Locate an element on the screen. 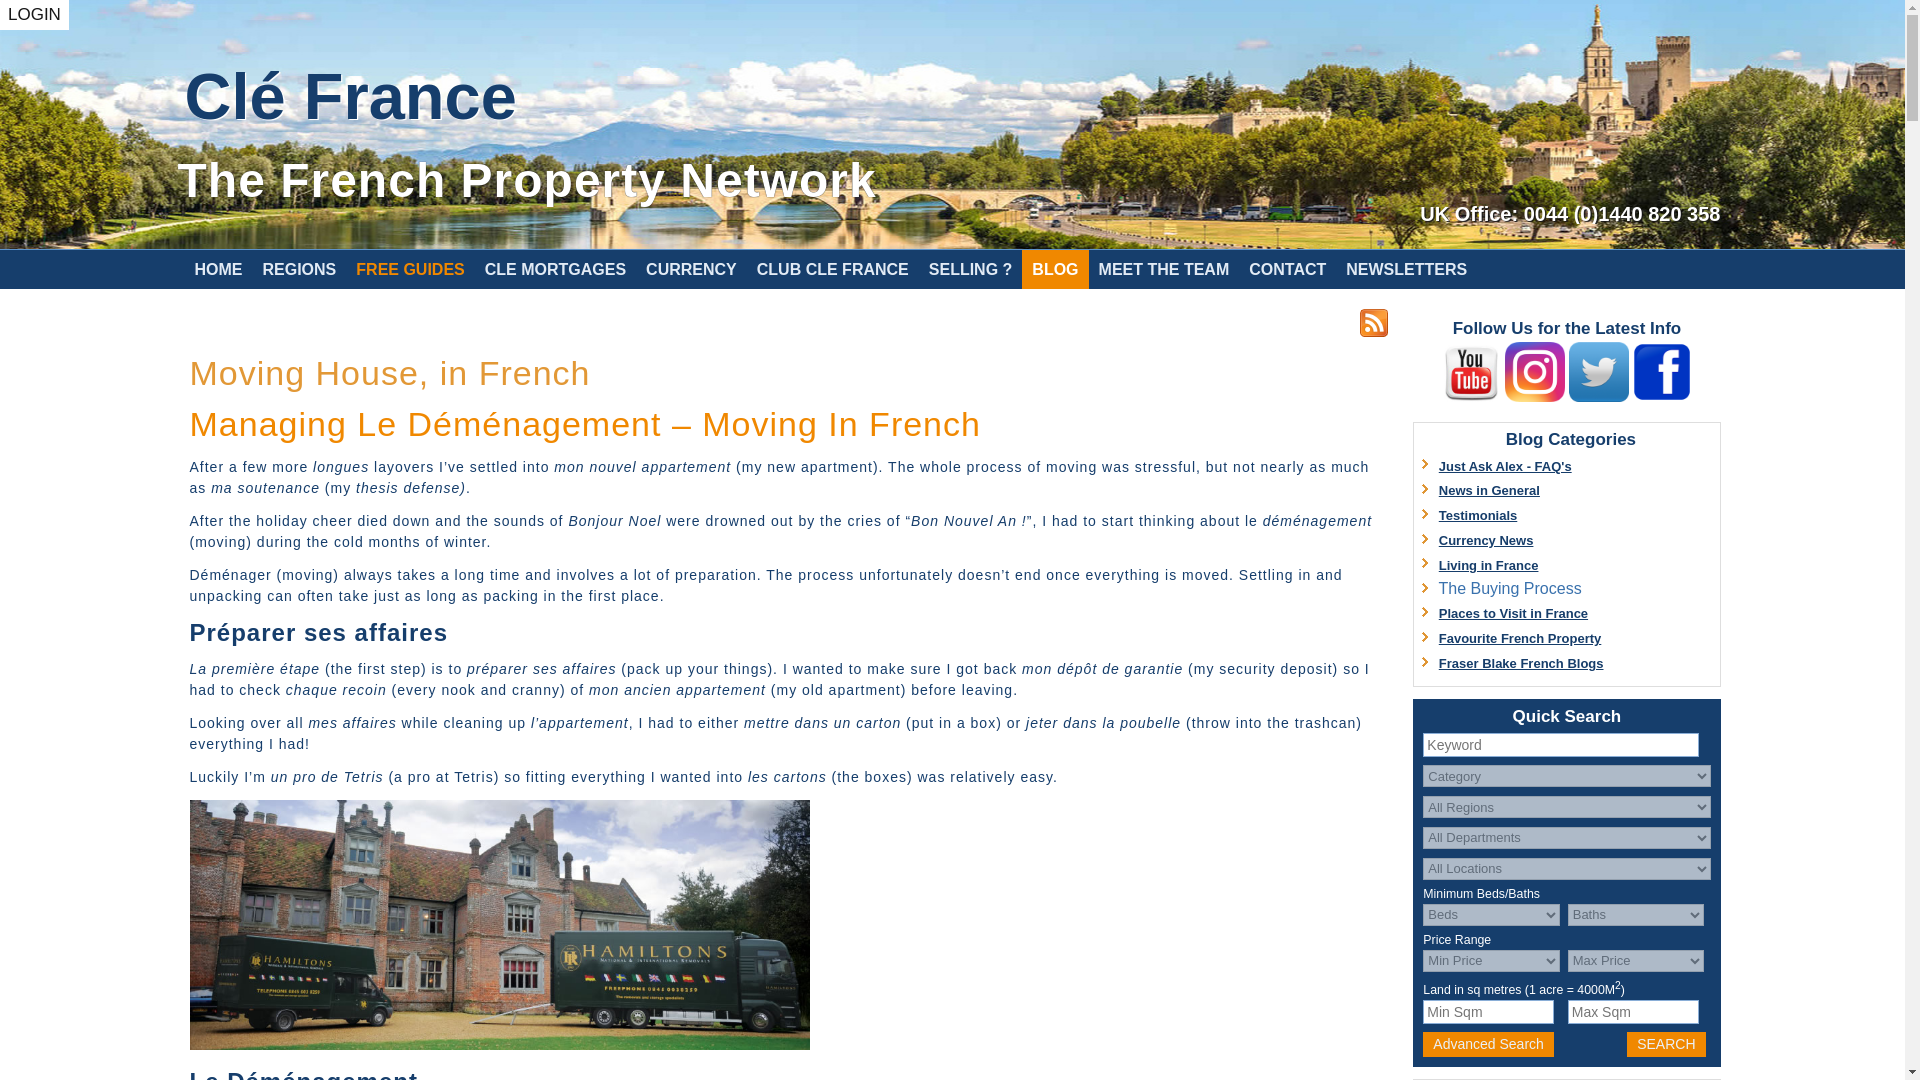  REGIONS is located at coordinates (298, 269).